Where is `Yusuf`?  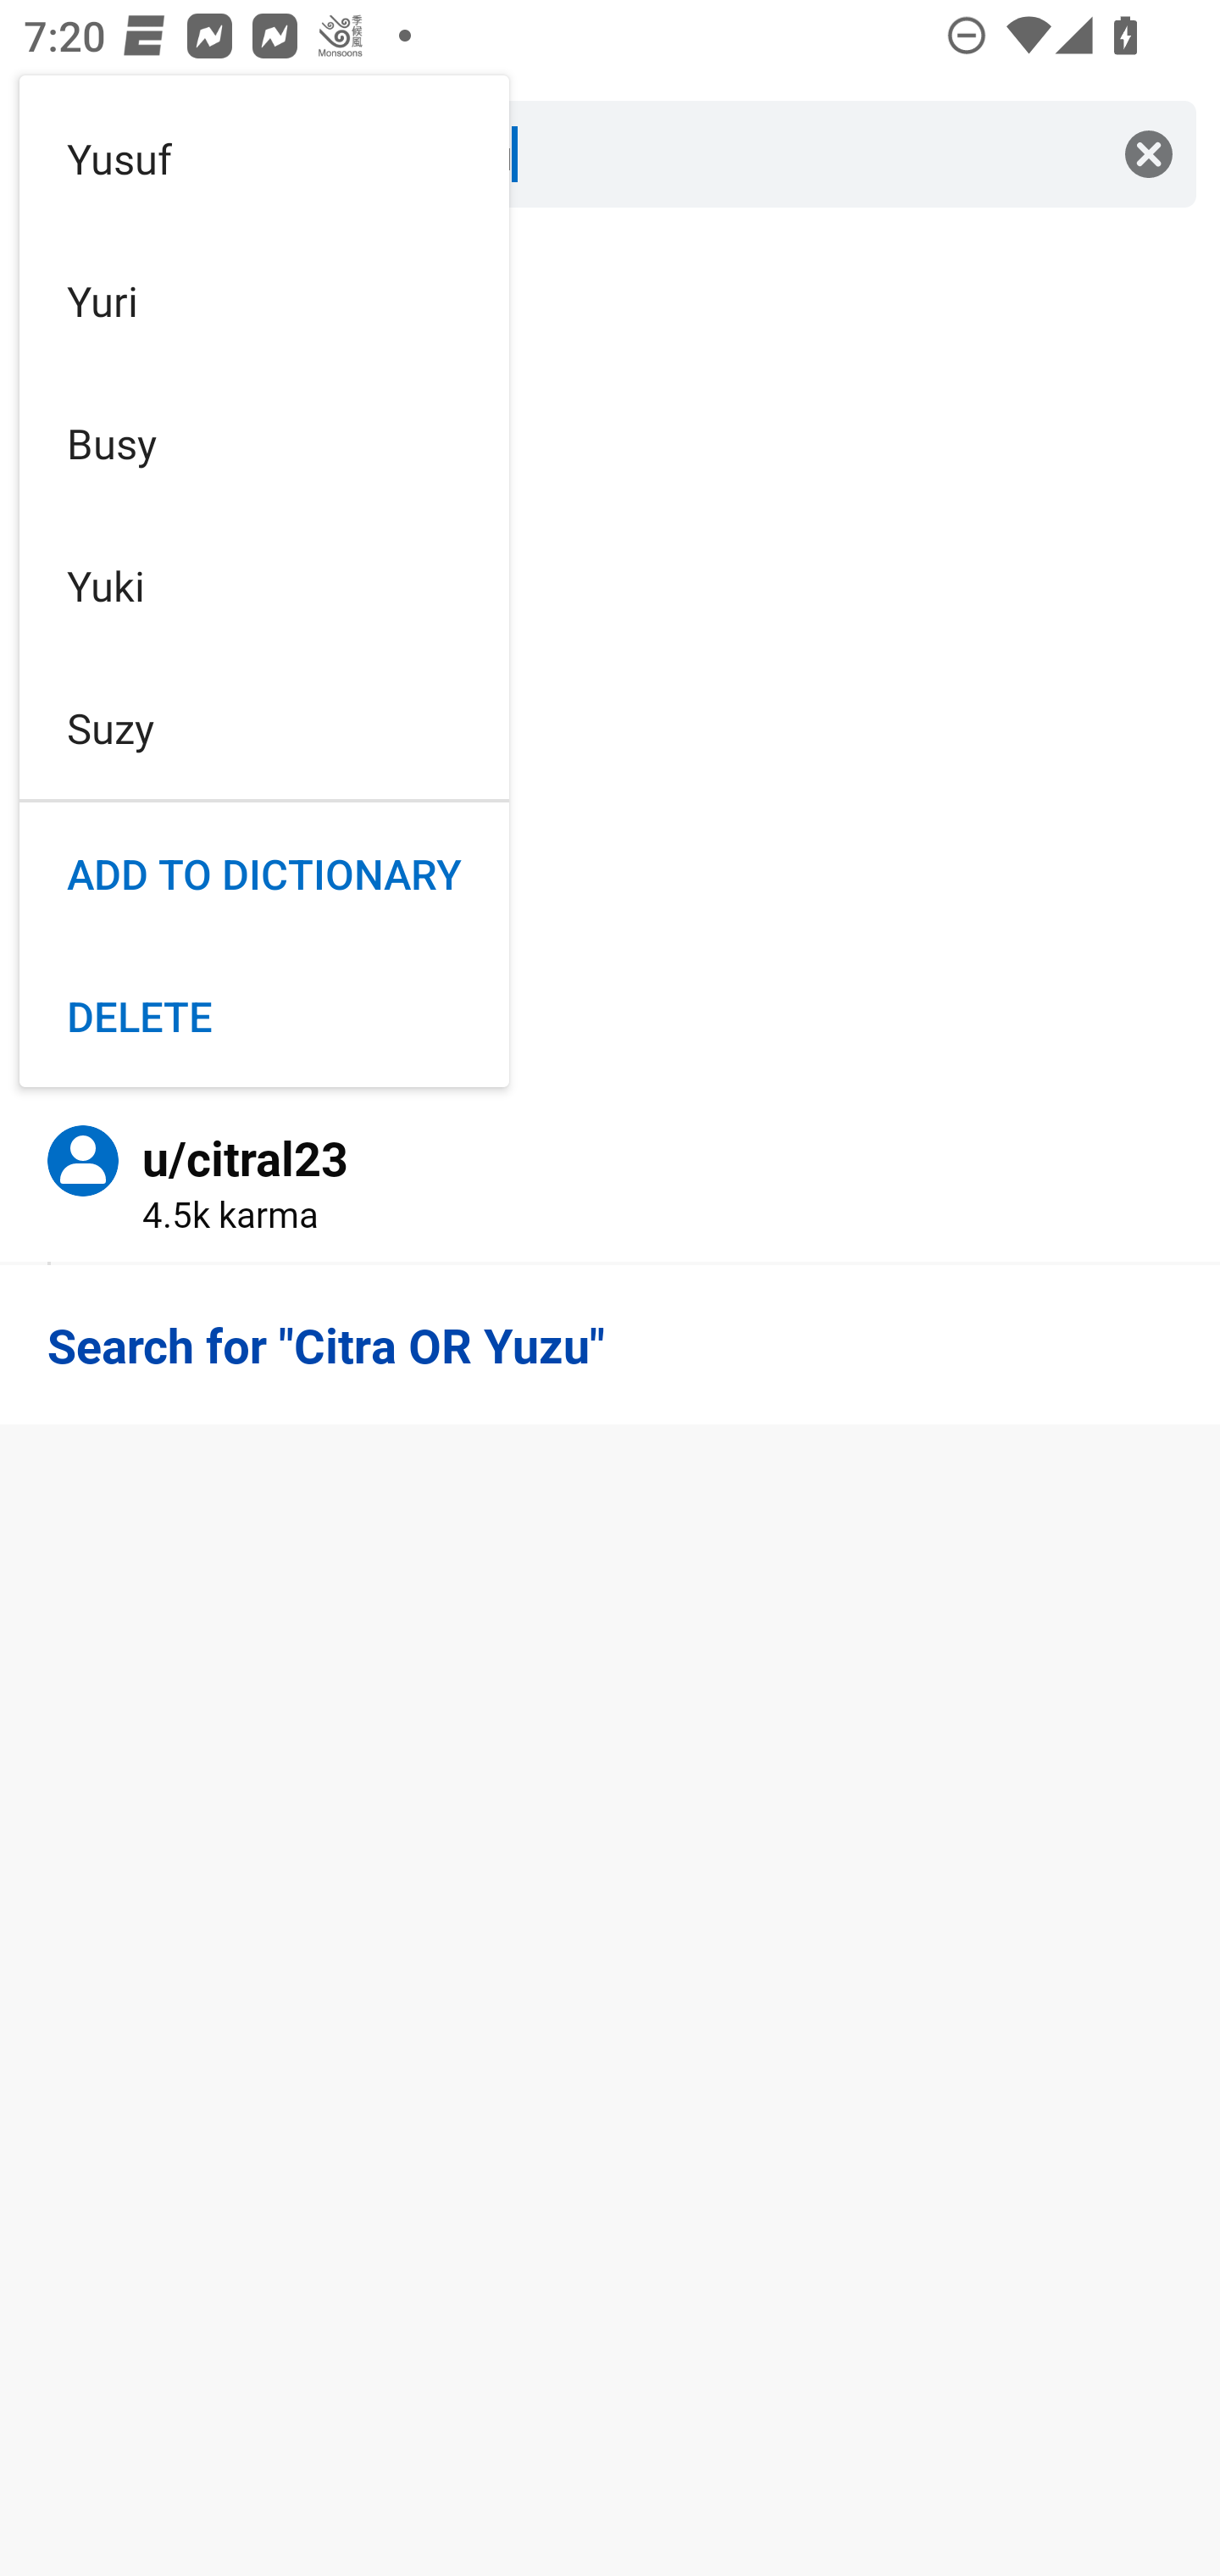
Yusuf is located at coordinates (264, 158).